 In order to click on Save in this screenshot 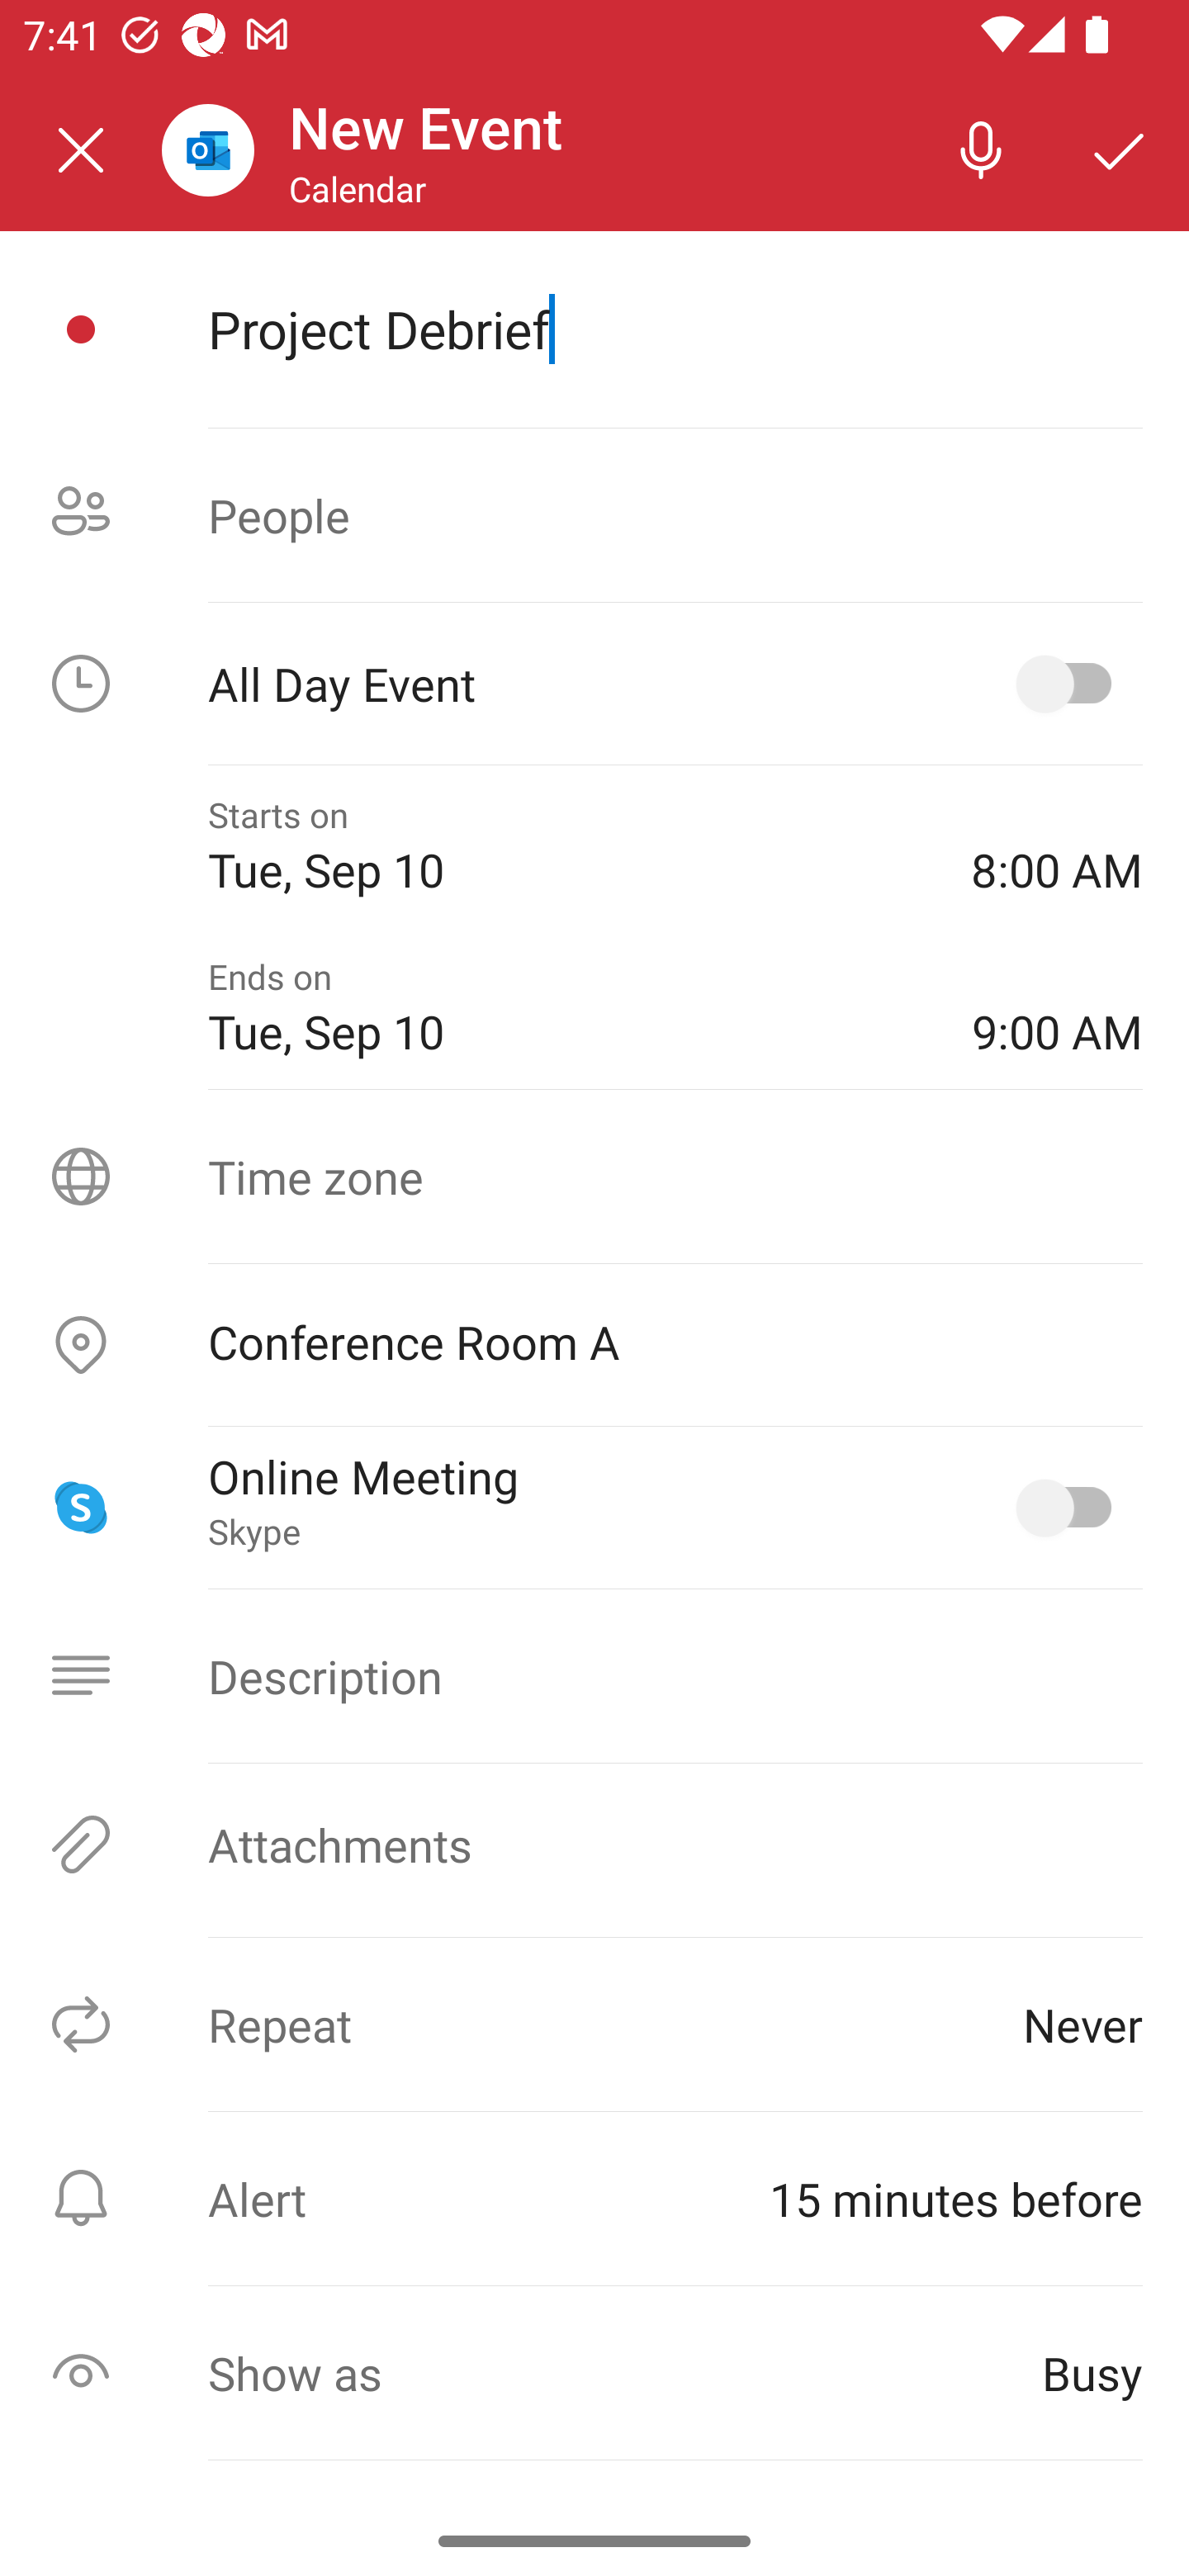, I will do `click(1120, 149)`.